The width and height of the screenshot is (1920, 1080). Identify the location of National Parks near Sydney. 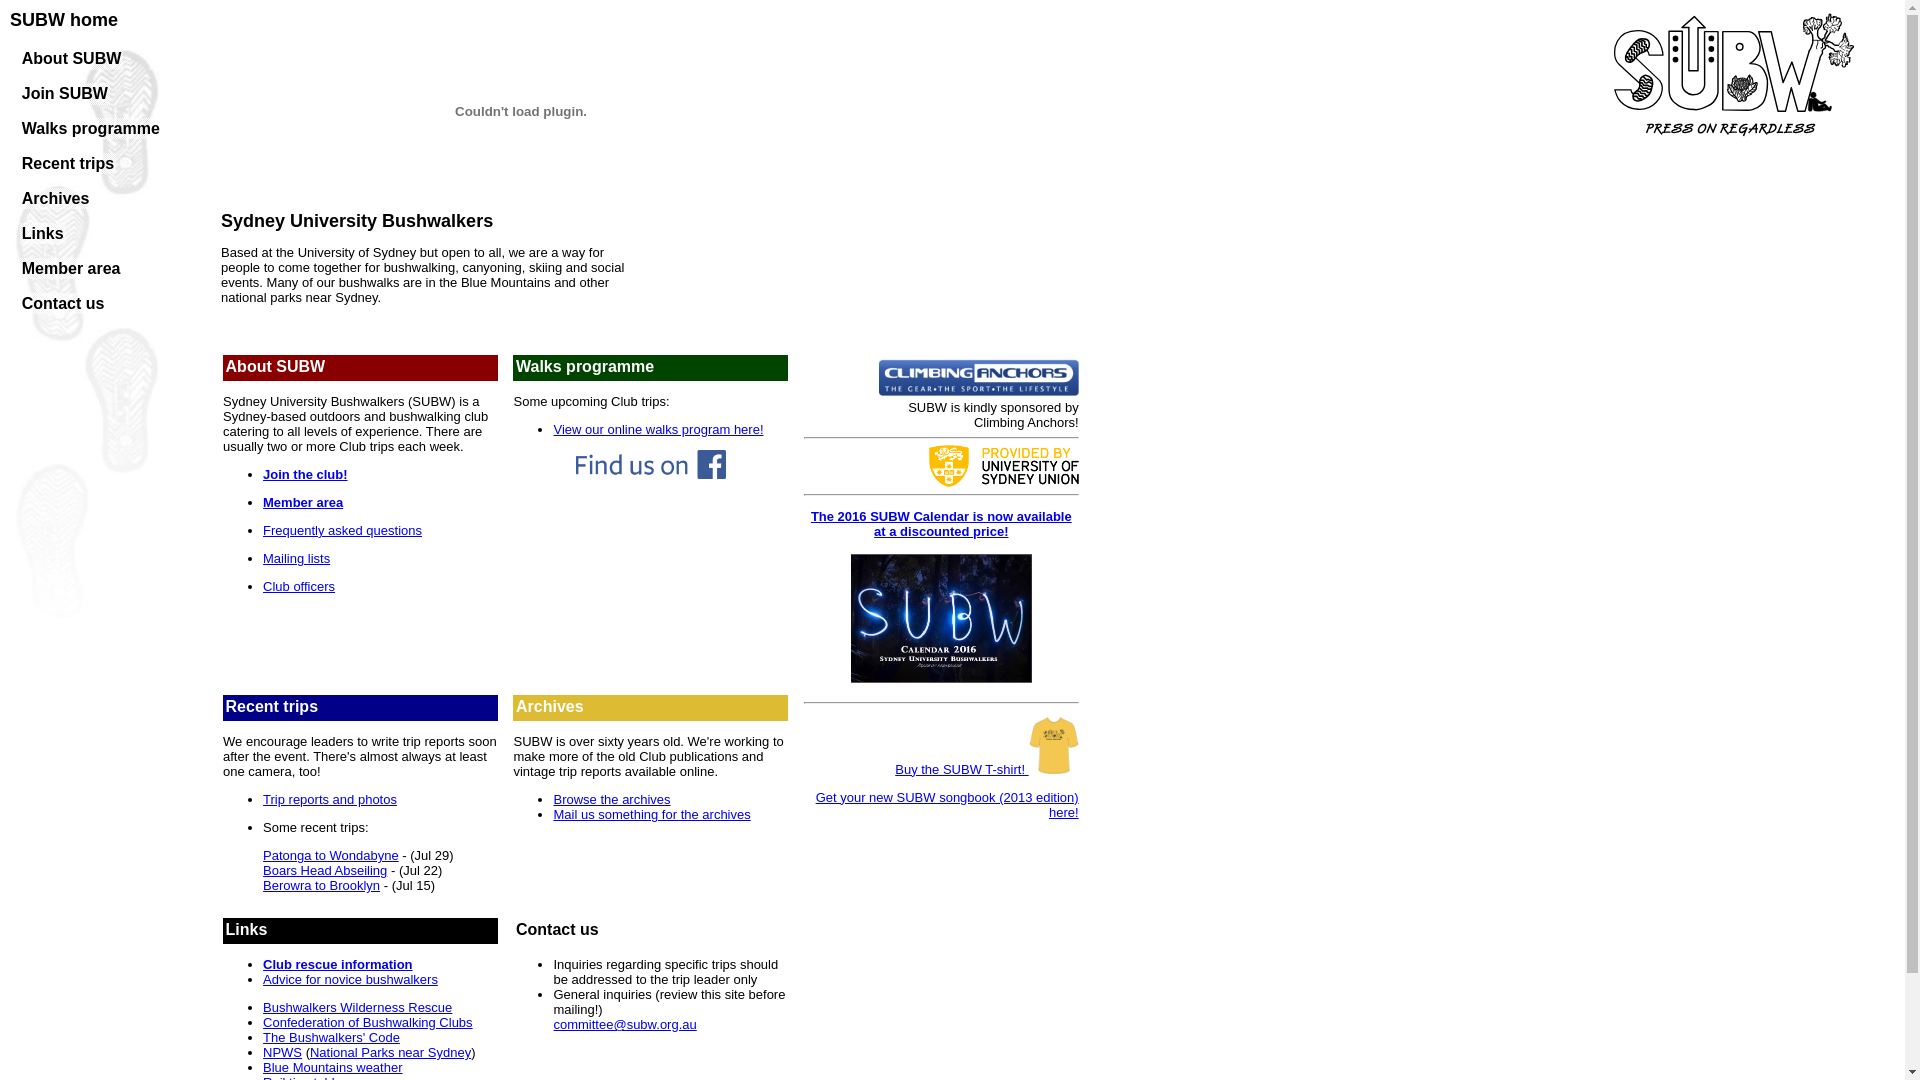
(390, 1052).